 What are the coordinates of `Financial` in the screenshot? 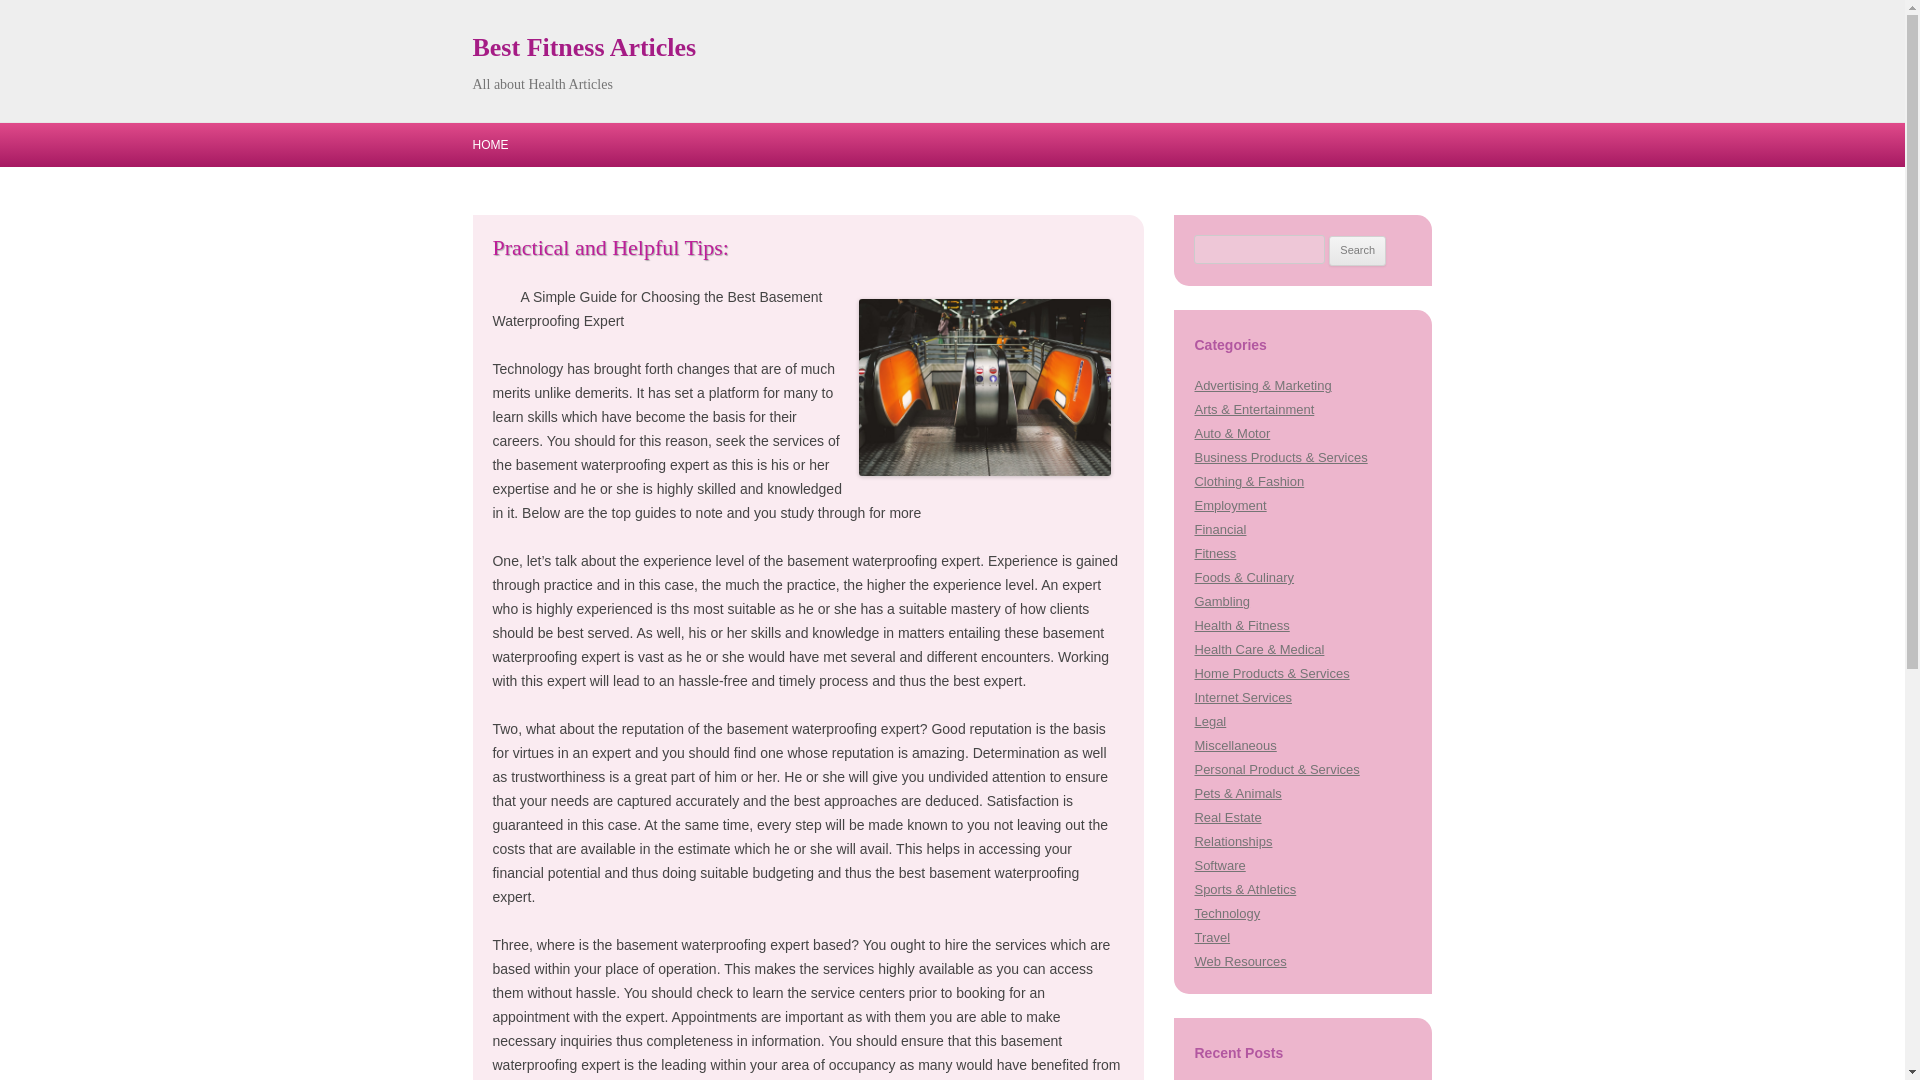 It's located at (1220, 528).